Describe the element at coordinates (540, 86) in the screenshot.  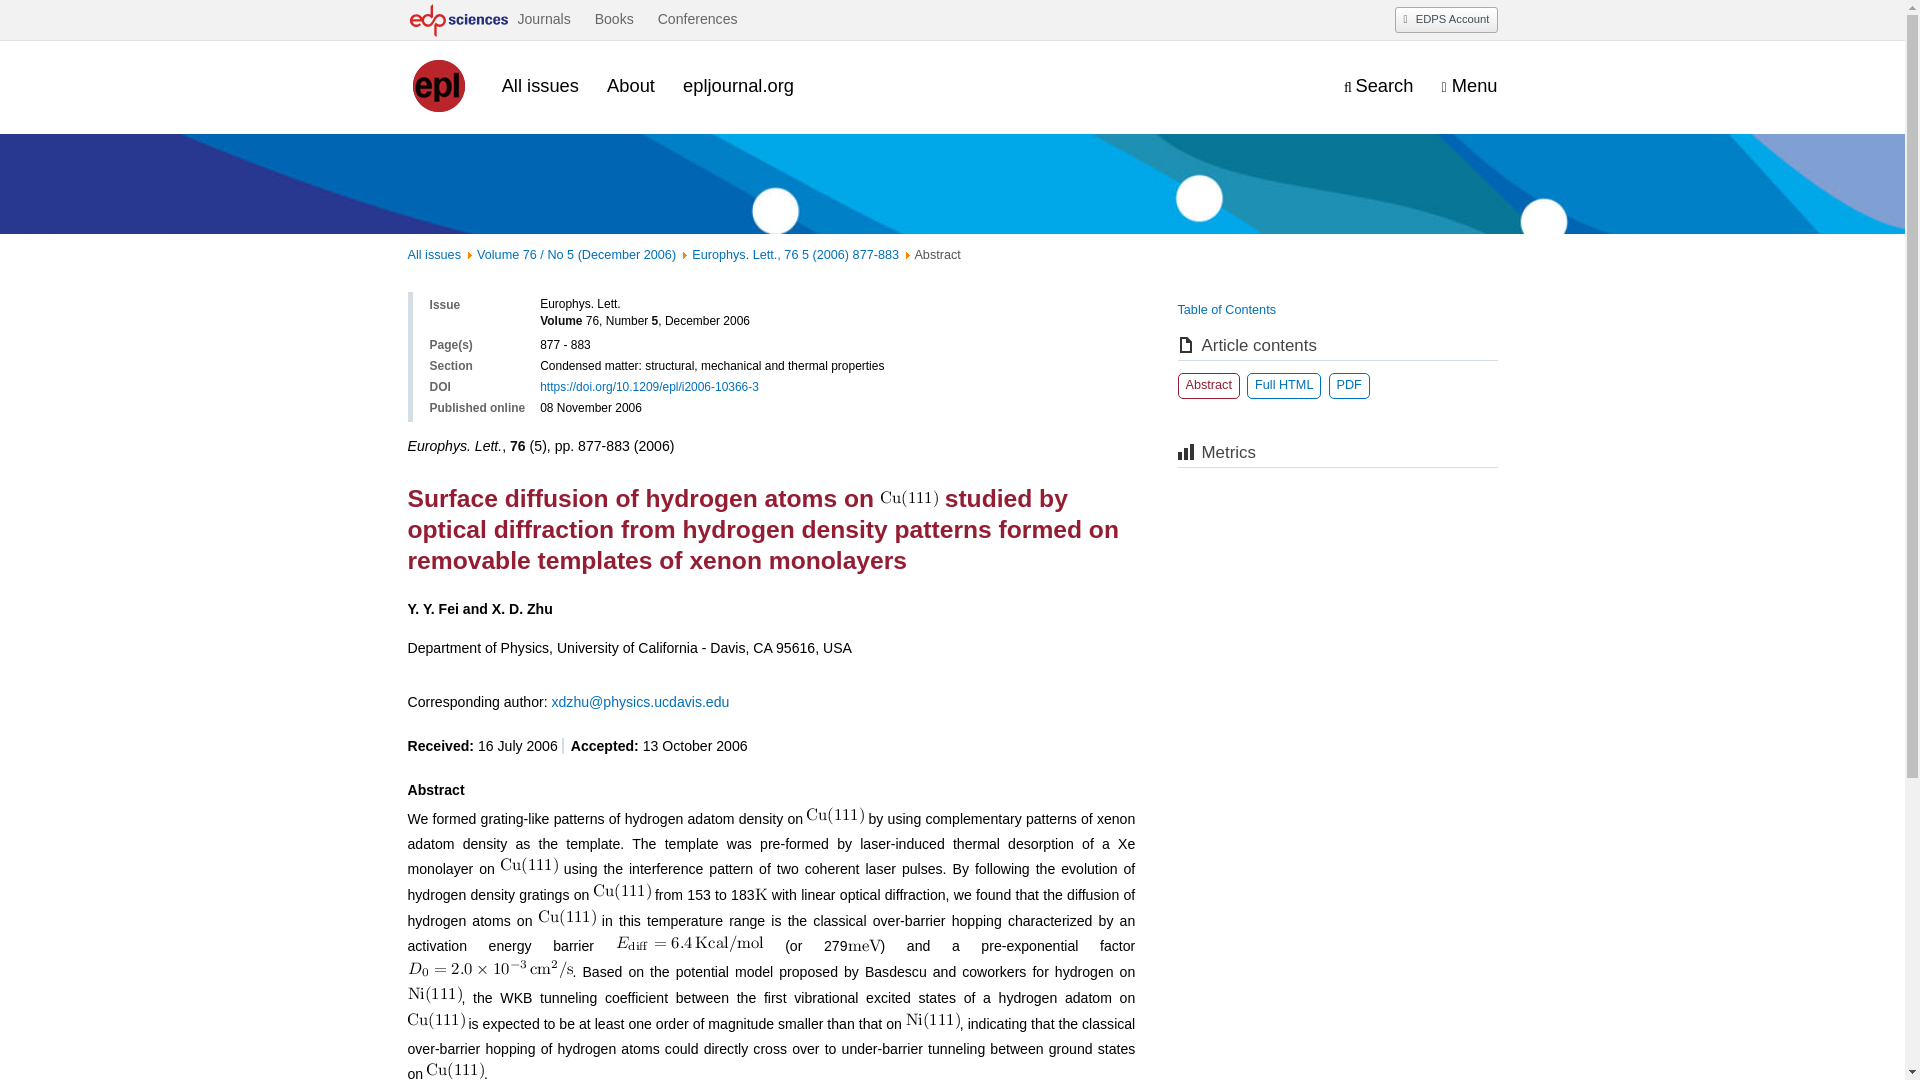
I see `All issues` at that location.